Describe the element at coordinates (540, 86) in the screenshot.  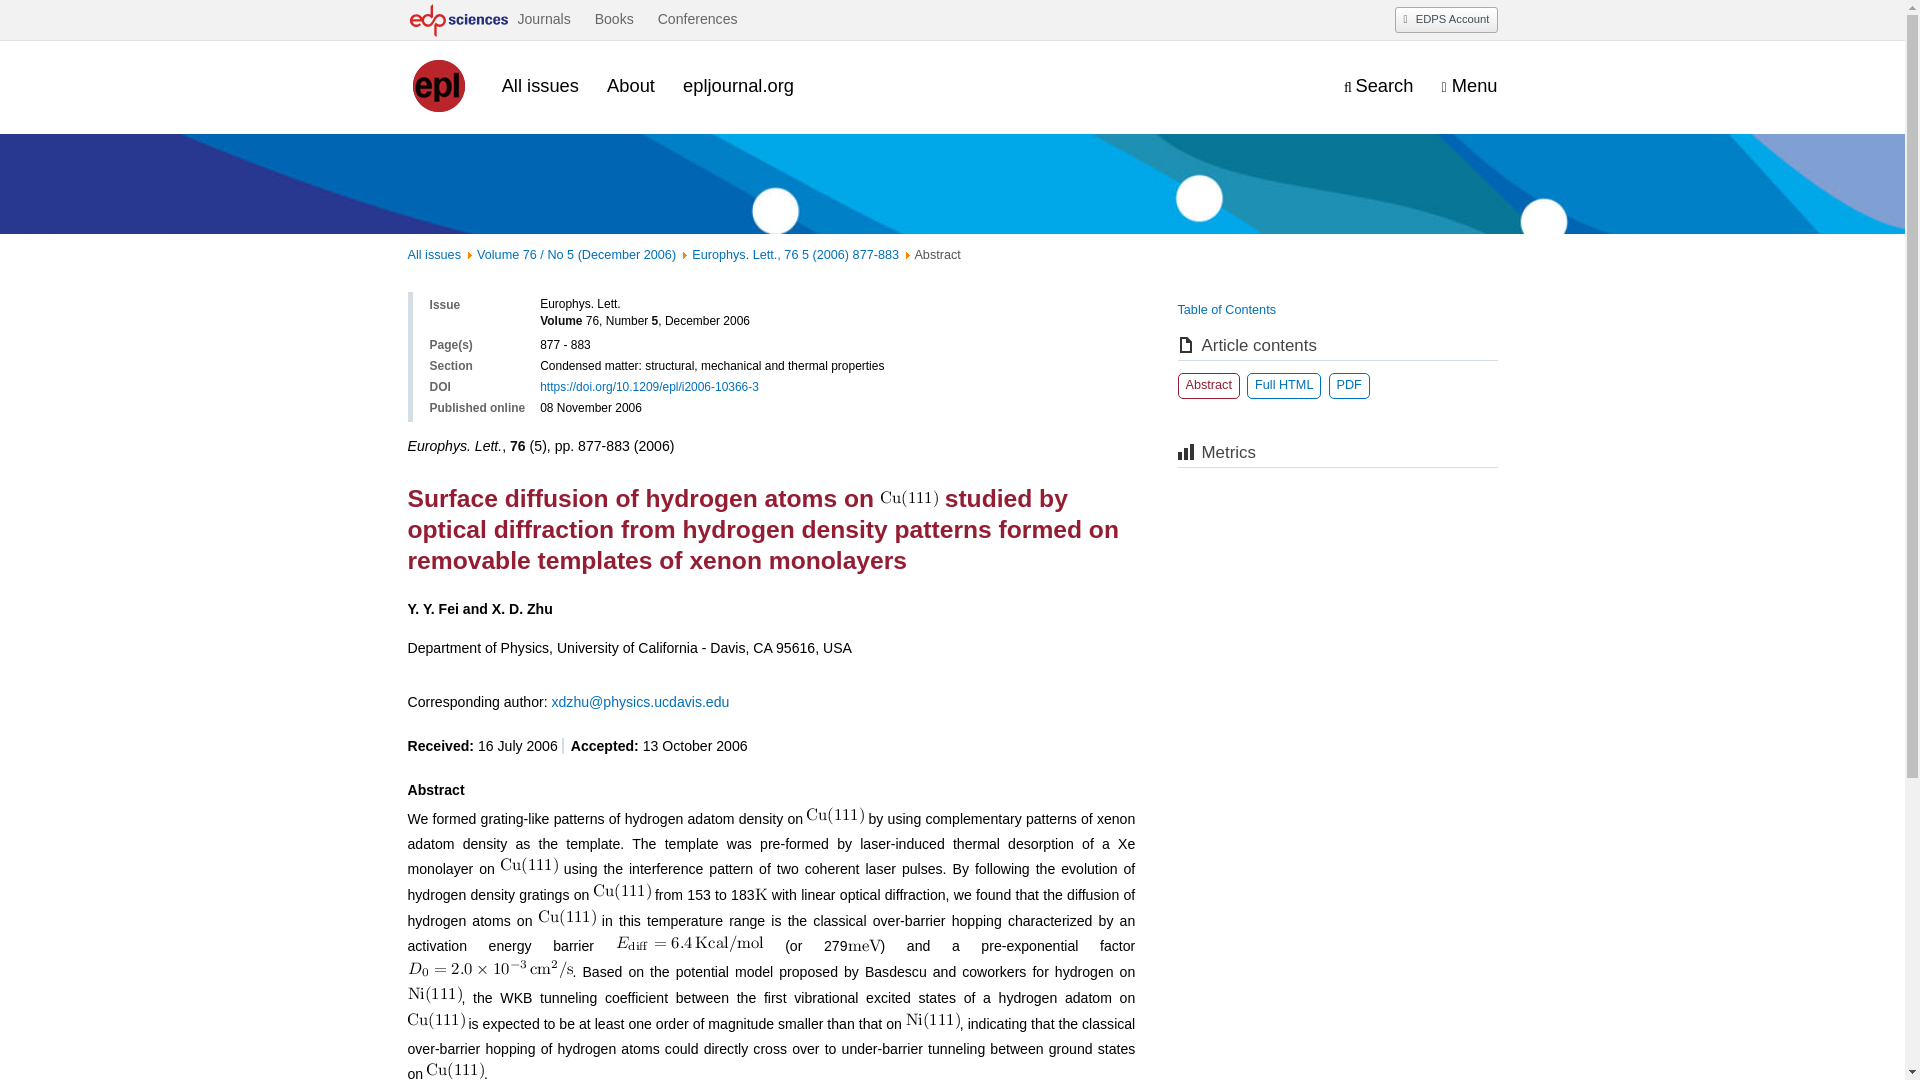
I see `All issues` at that location.